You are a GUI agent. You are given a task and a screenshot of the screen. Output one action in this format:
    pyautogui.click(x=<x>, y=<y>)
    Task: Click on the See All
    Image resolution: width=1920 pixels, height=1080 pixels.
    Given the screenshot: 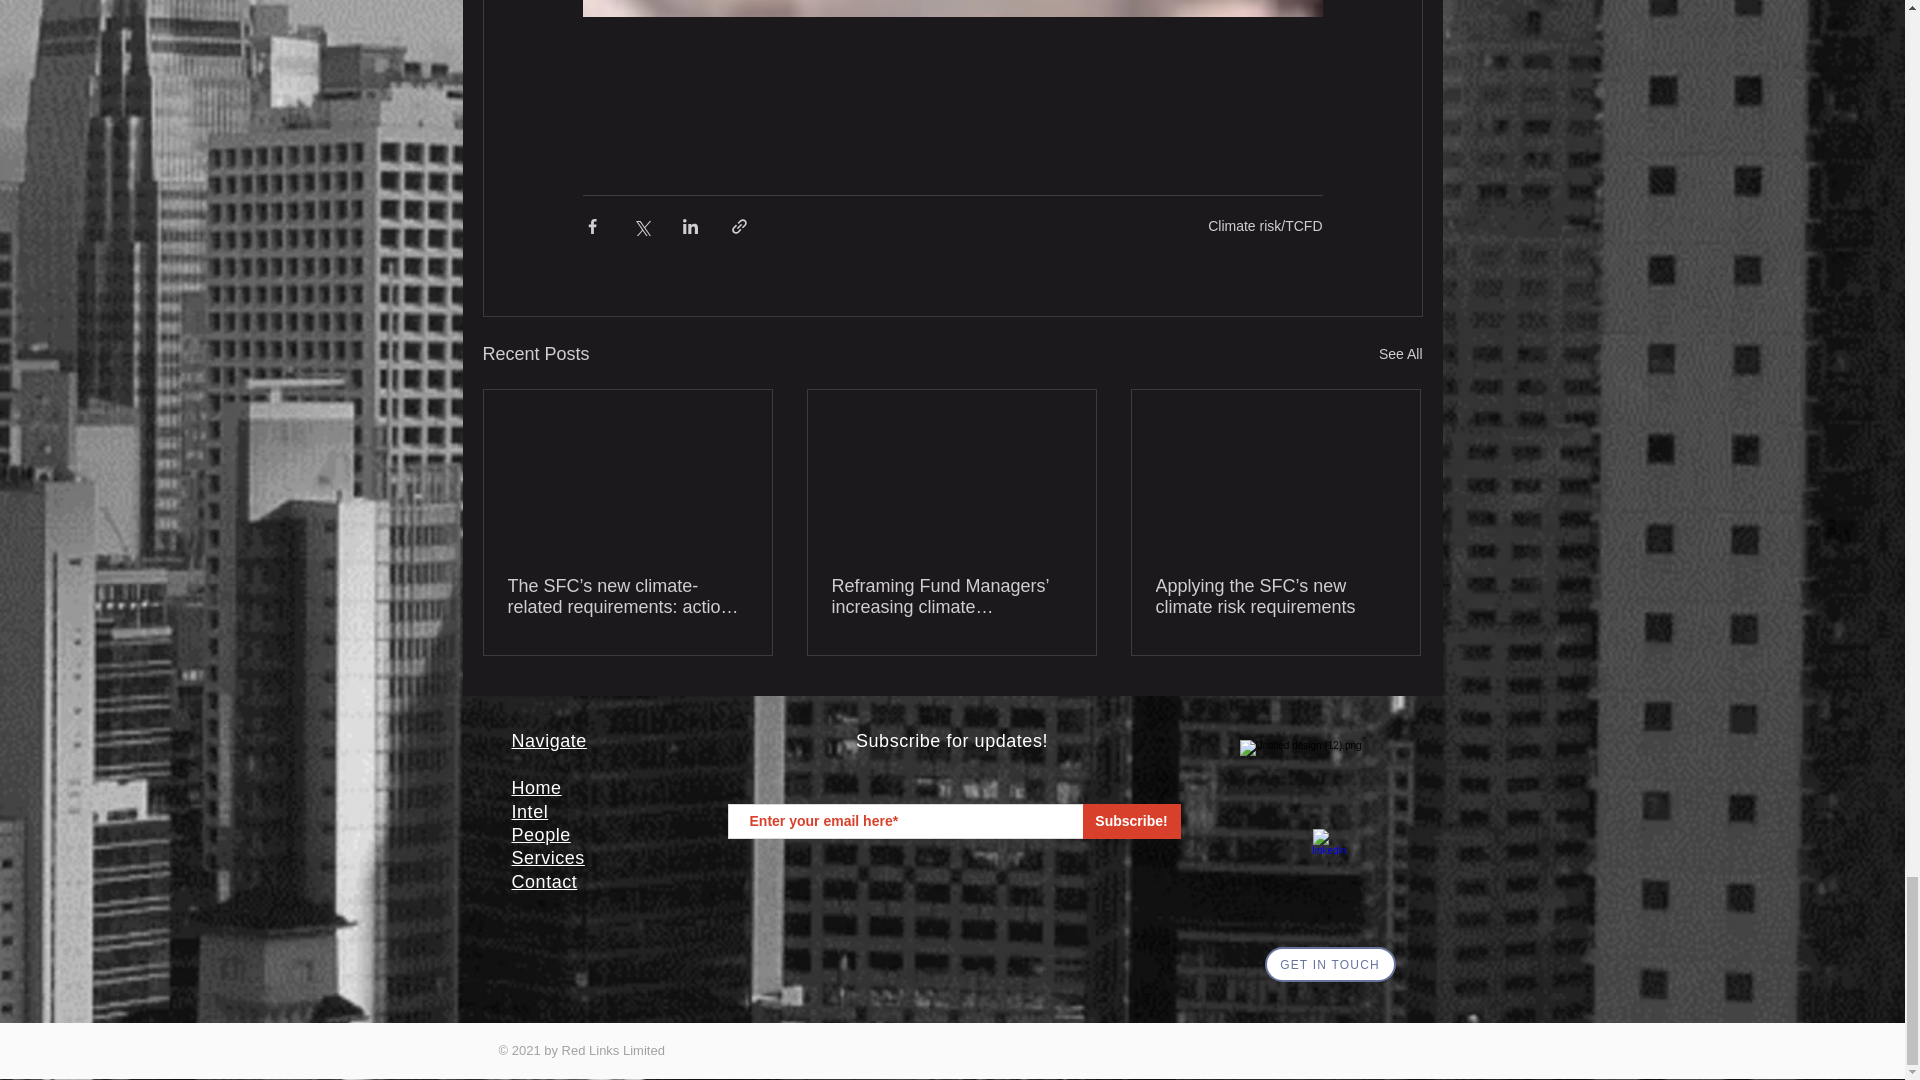 What is the action you would take?
    pyautogui.click(x=1400, y=354)
    